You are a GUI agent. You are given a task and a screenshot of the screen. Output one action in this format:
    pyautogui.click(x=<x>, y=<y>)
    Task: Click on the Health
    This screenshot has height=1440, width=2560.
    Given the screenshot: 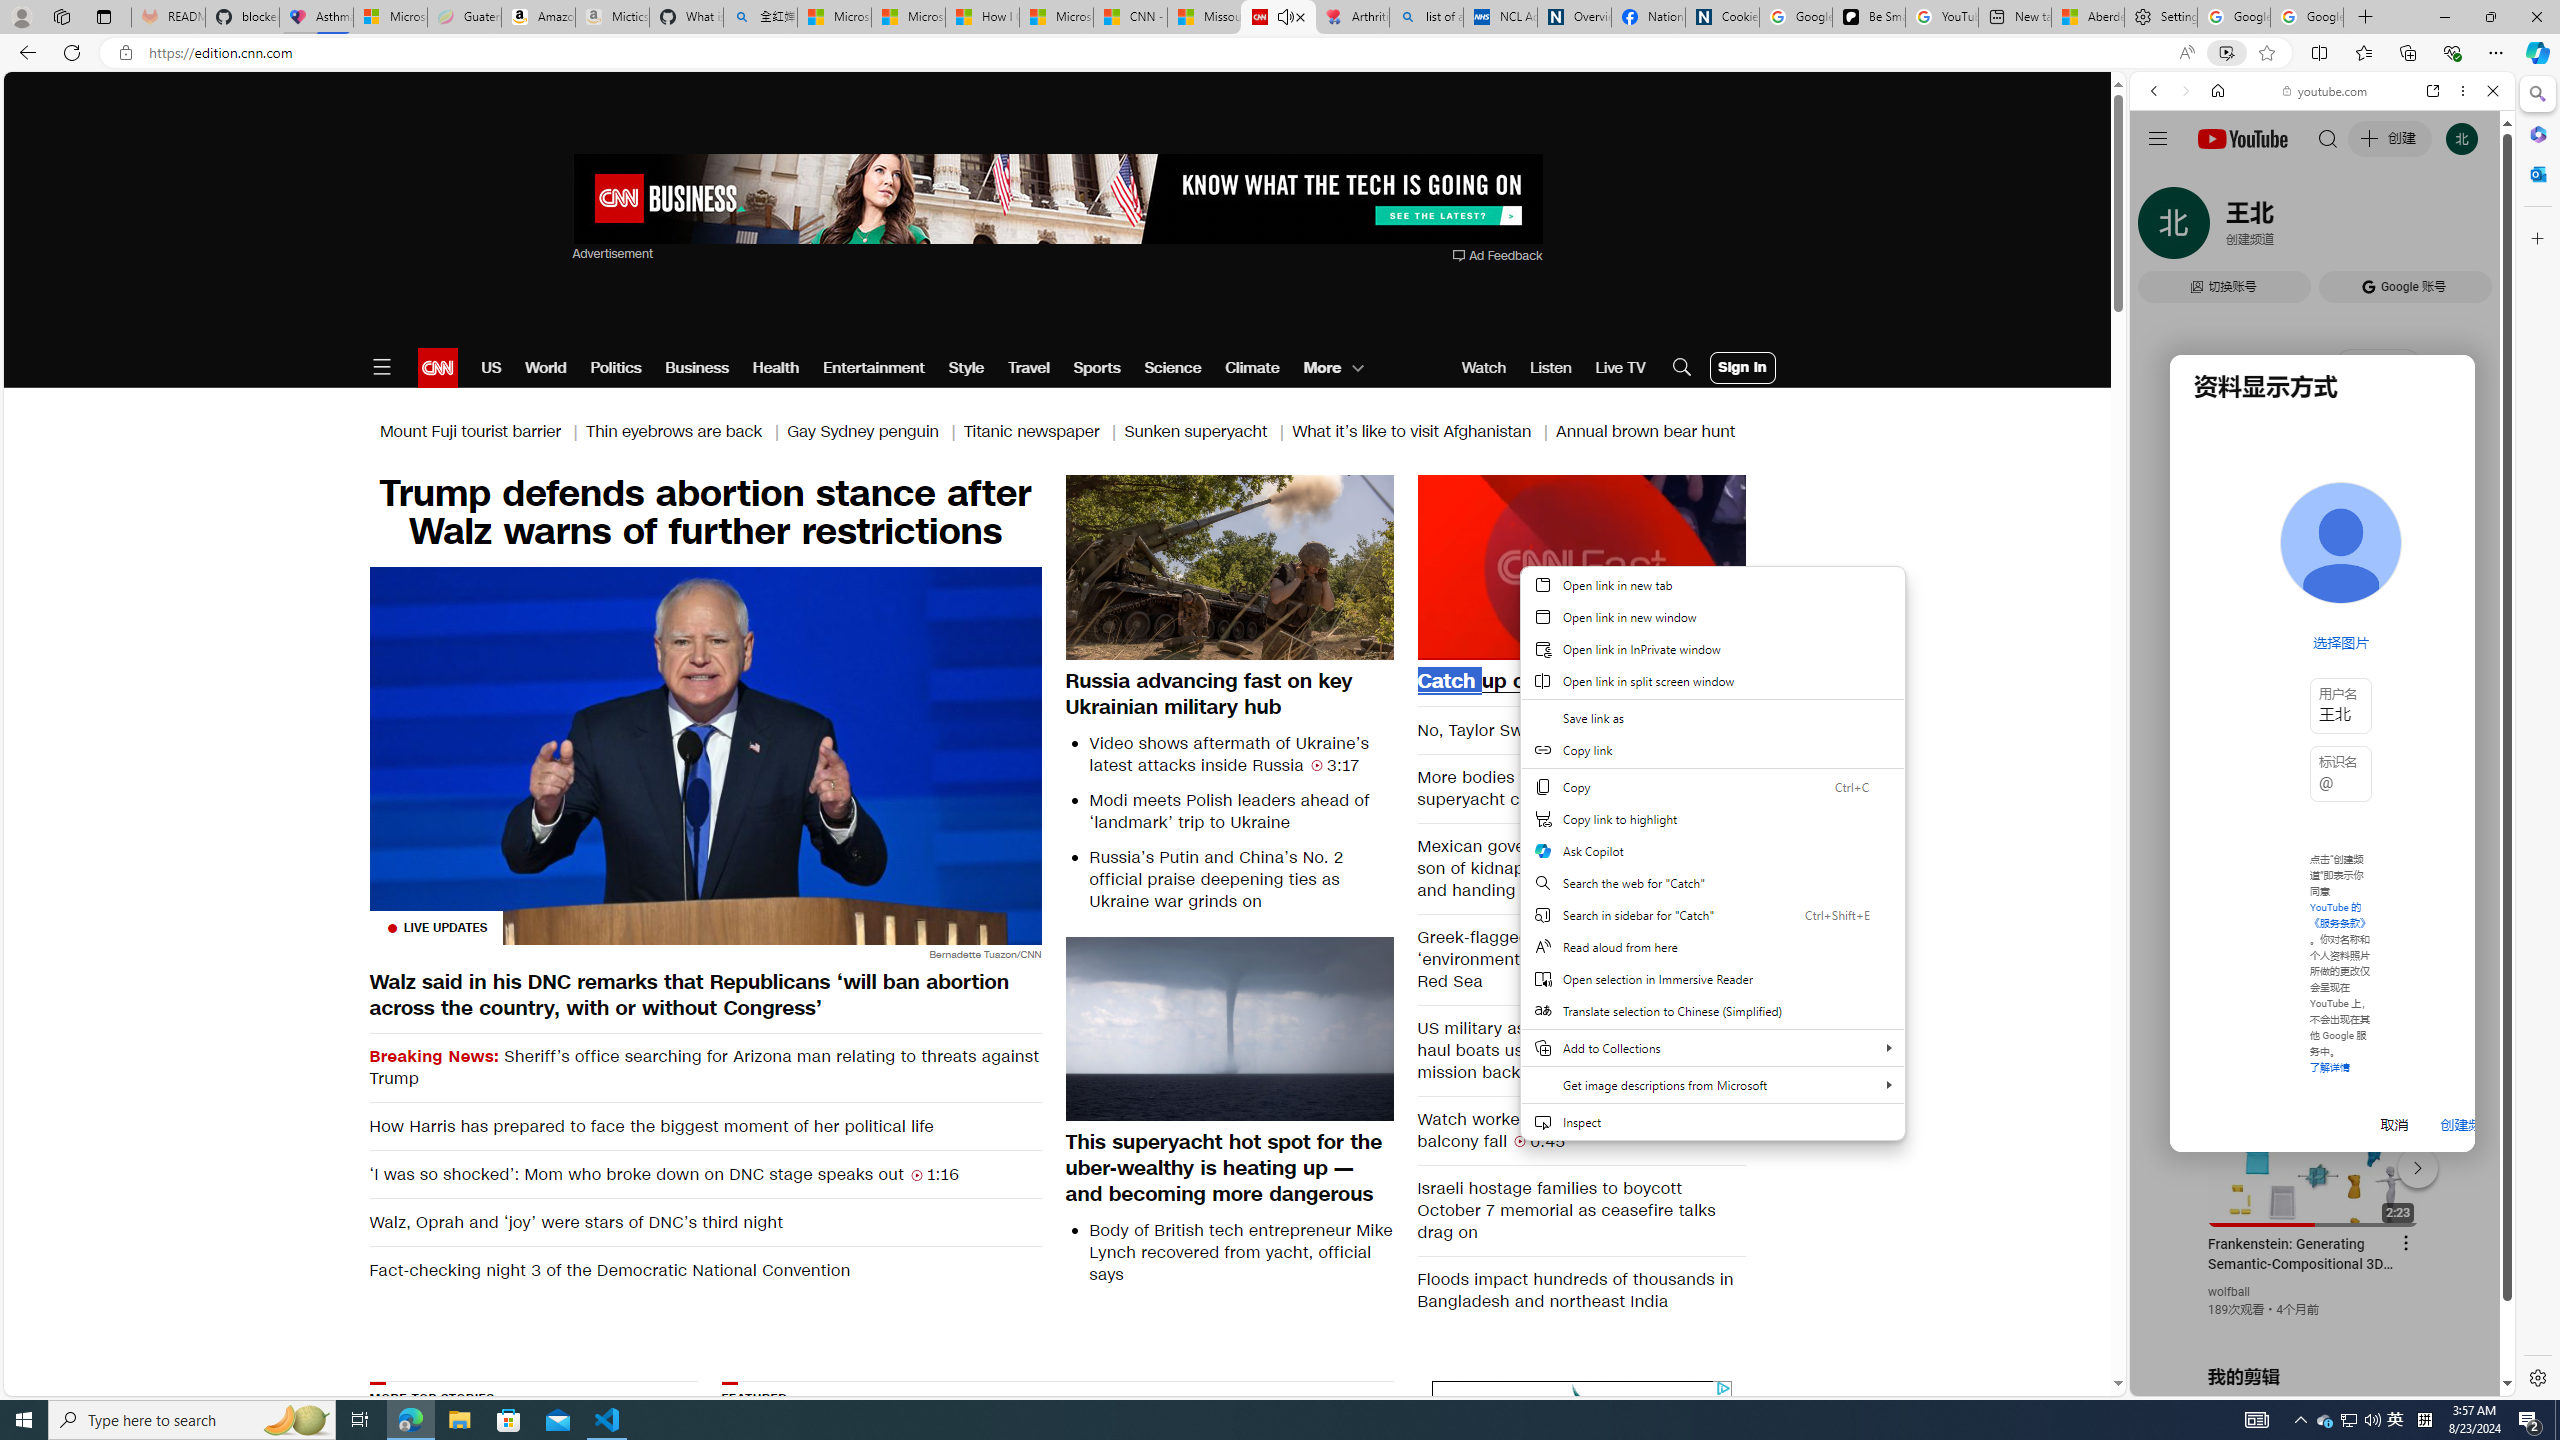 What is the action you would take?
    pyautogui.click(x=775, y=368)
    